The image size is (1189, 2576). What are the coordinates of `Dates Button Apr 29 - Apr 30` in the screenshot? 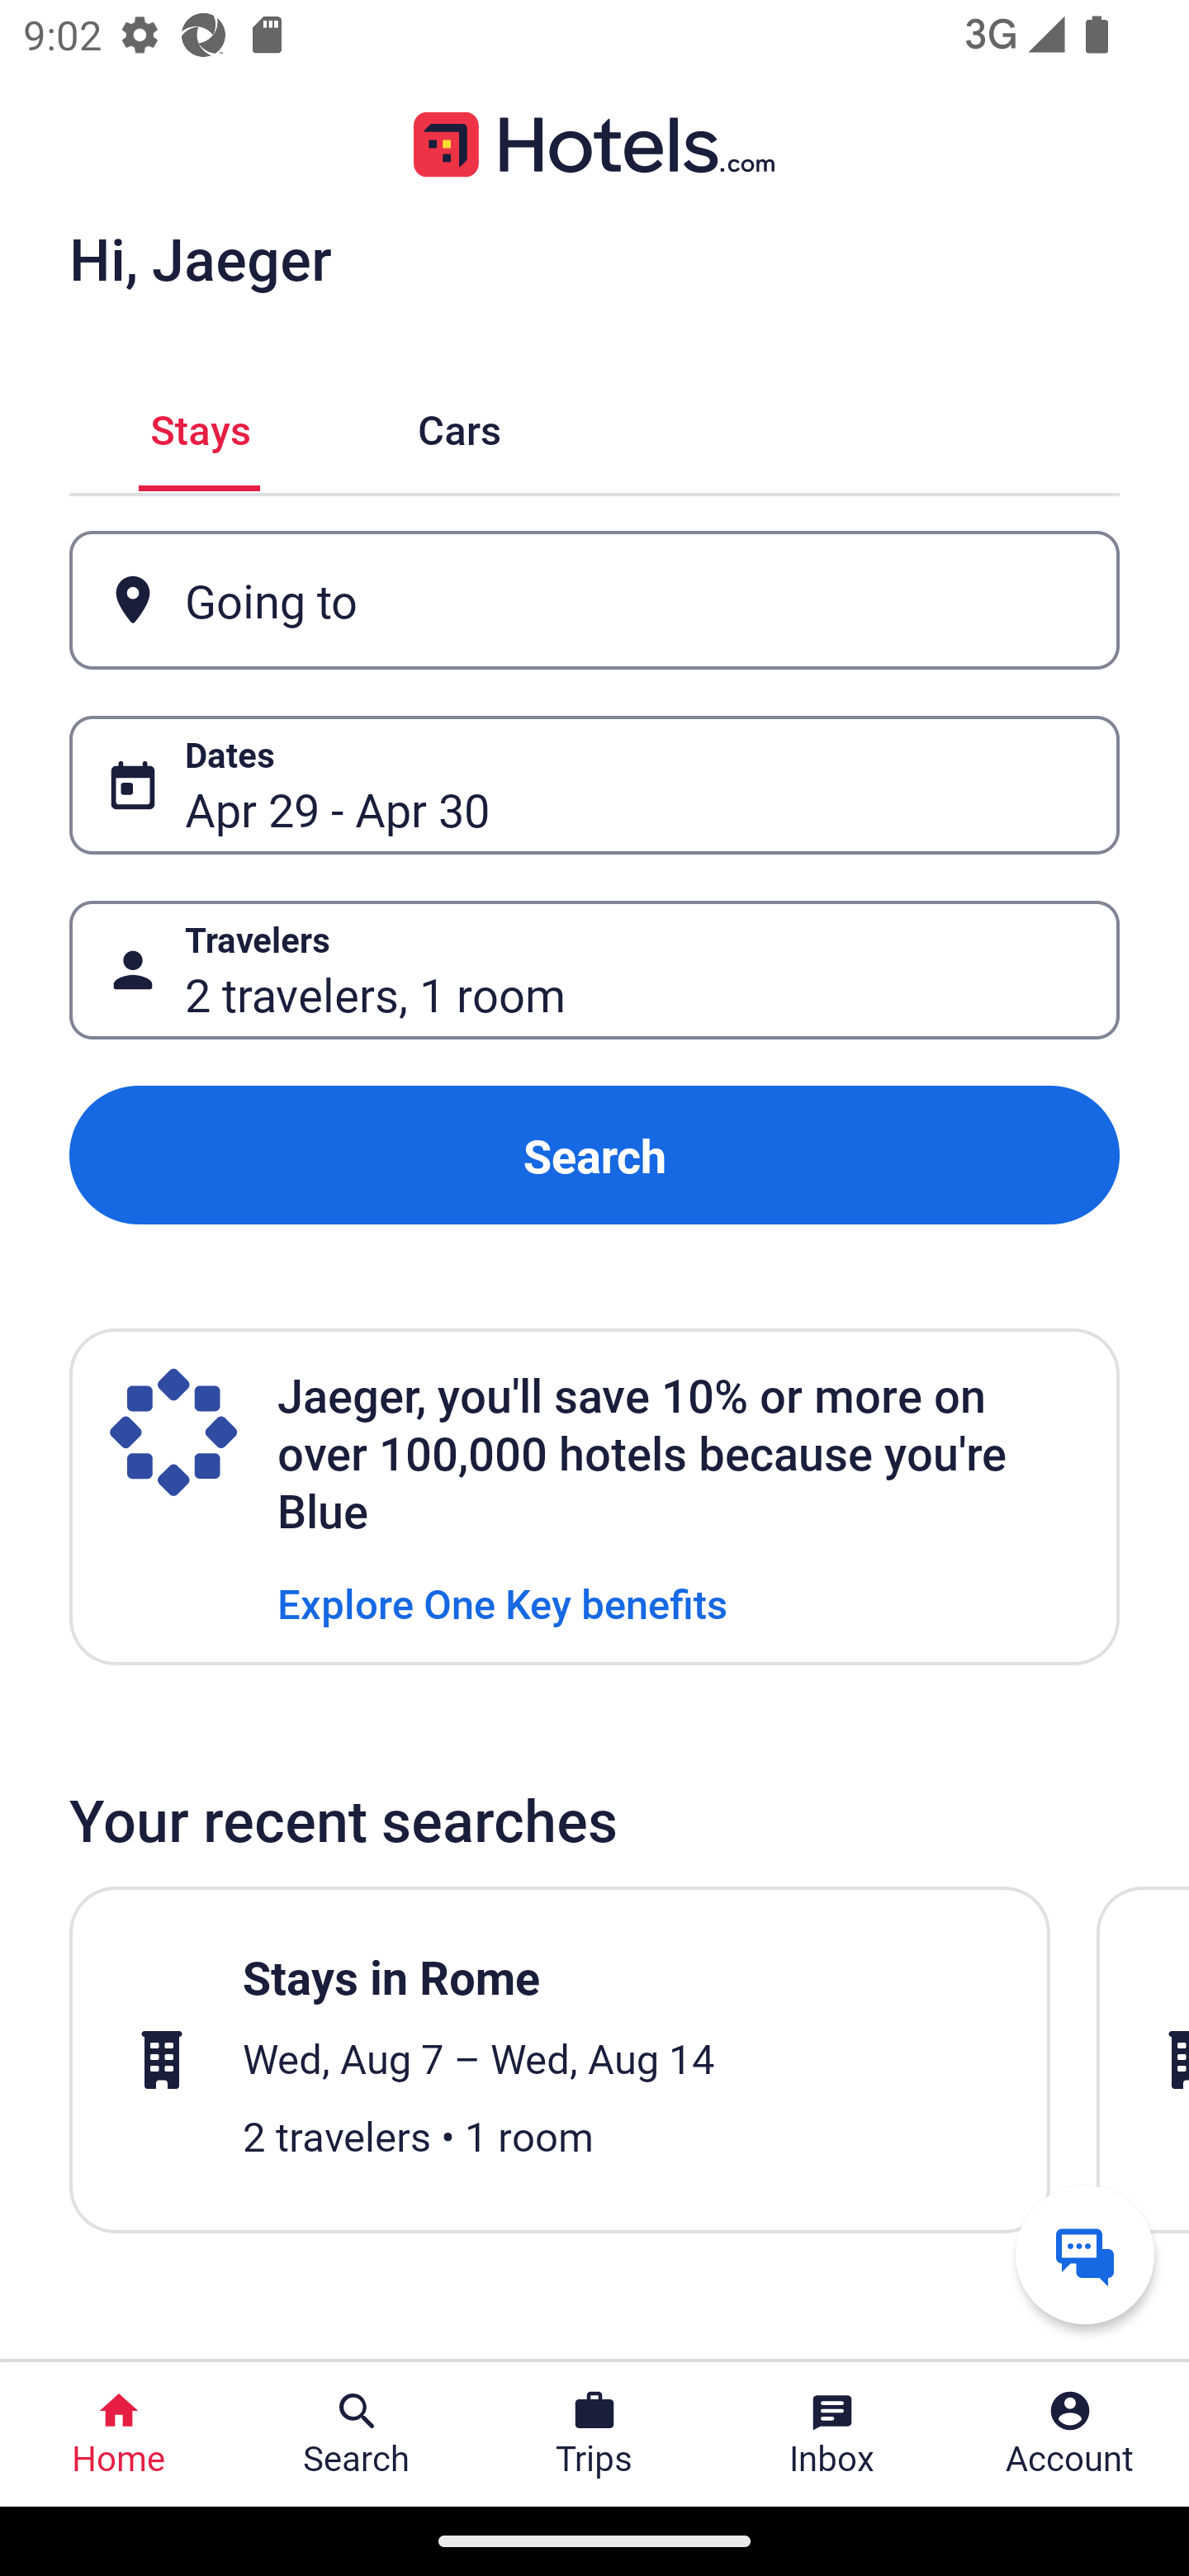 It's located at (594, 785).